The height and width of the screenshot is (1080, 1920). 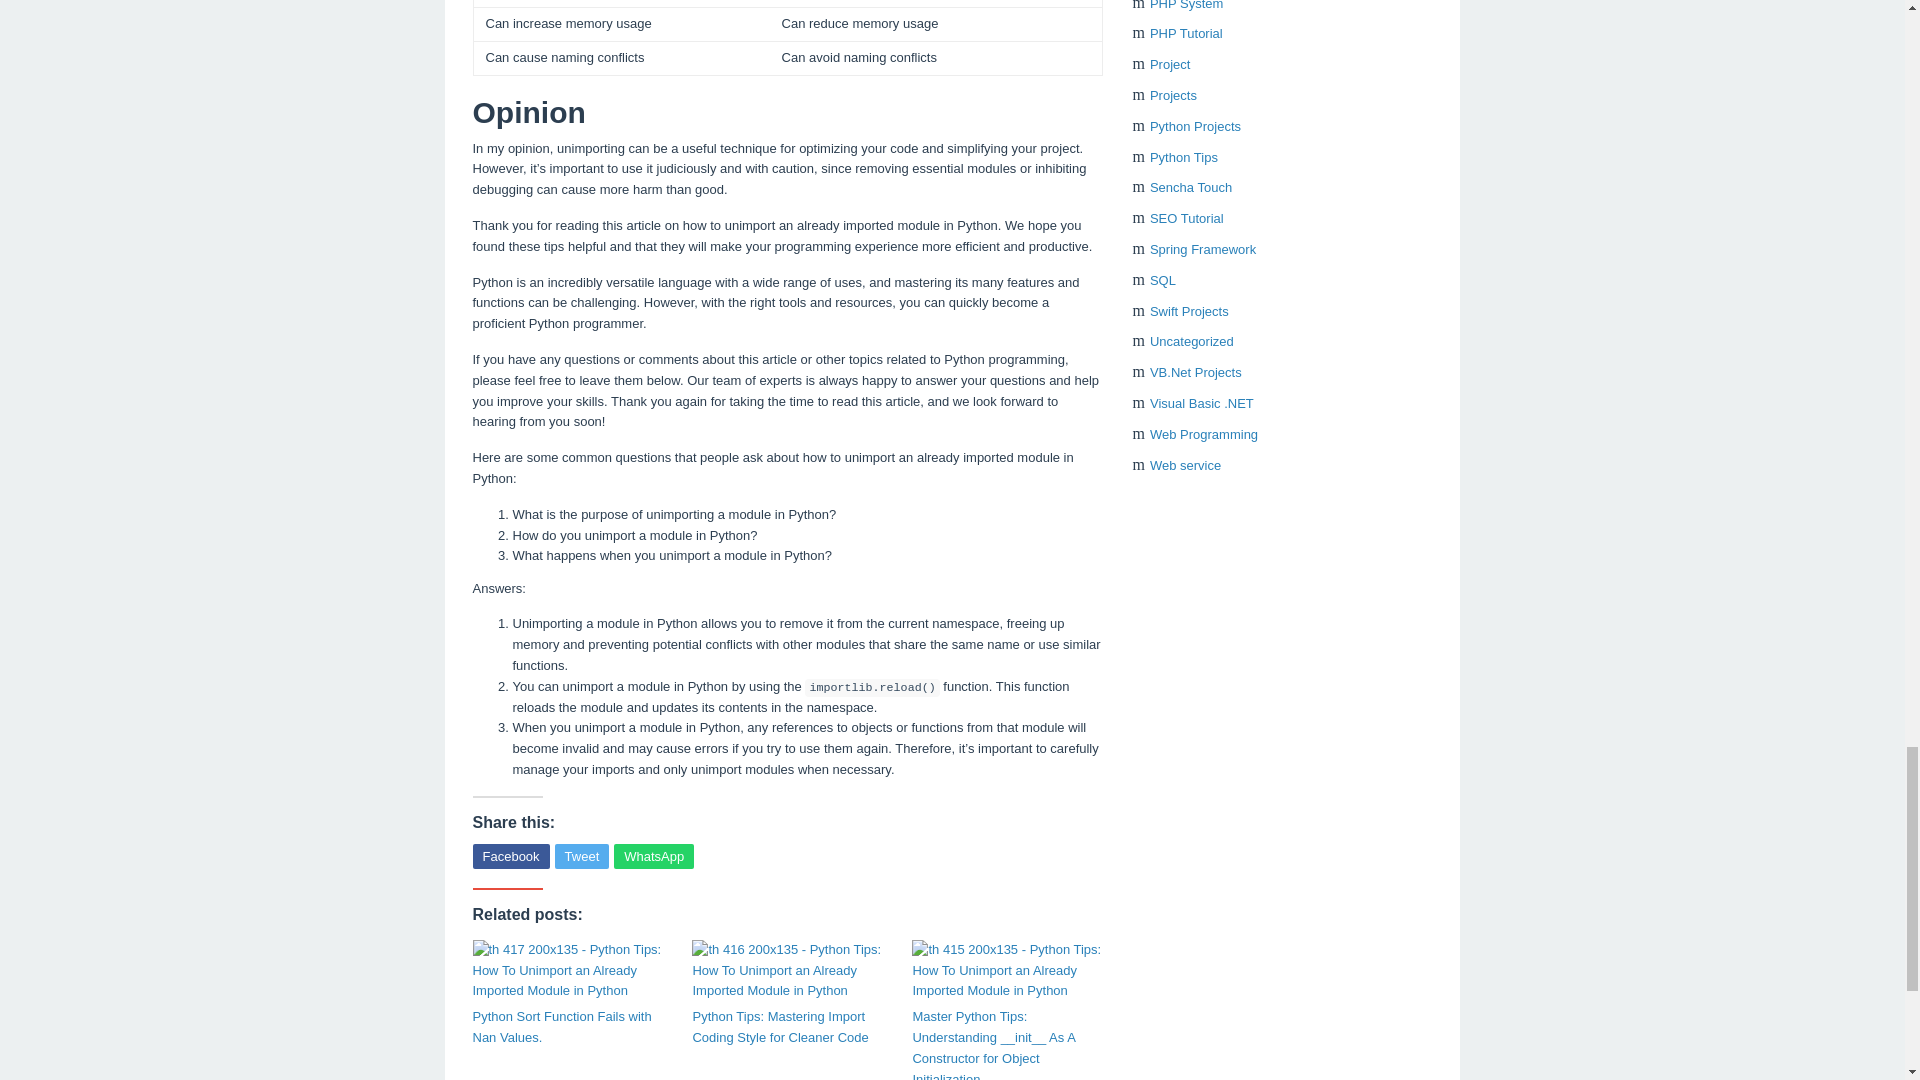 I want to click on Tweet, so click(x=582, y=856).